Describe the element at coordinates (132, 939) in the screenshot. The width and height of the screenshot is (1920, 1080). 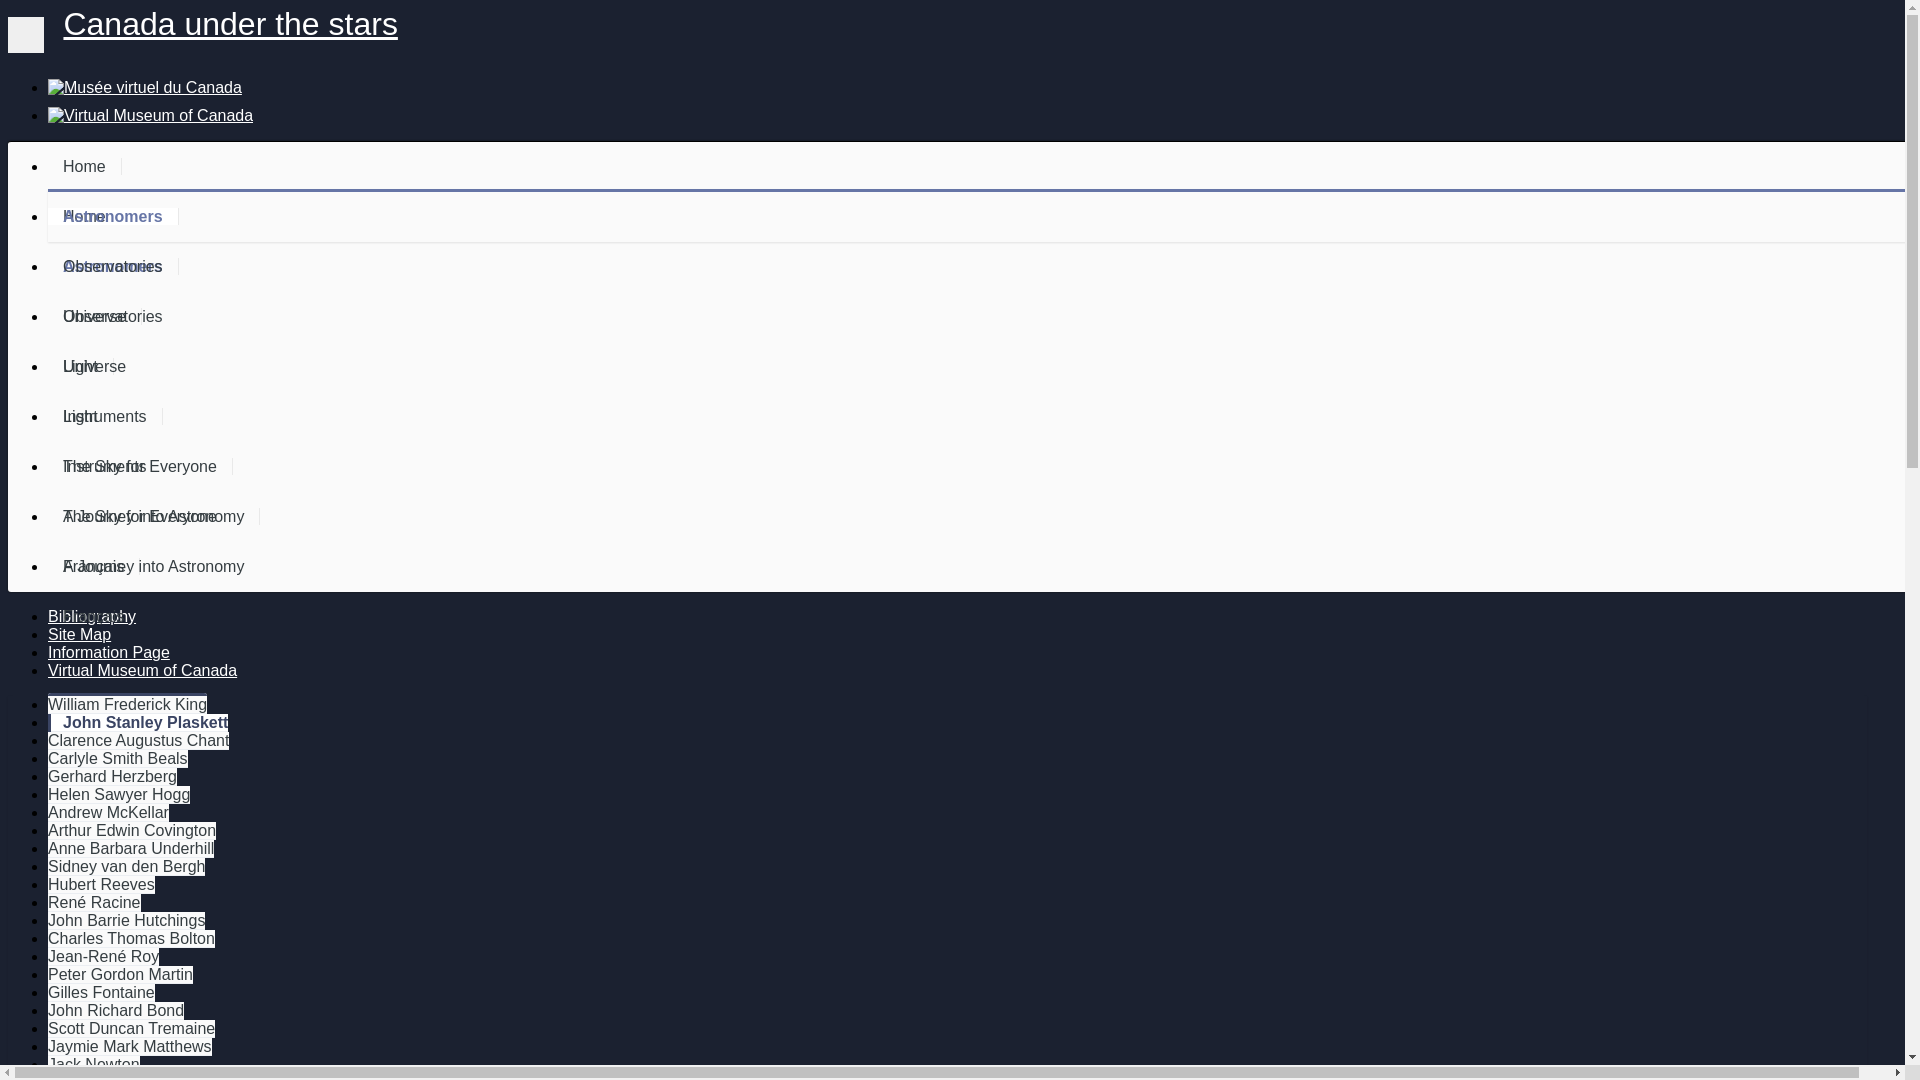
I see `Charles Thomas Bolton` at that location.